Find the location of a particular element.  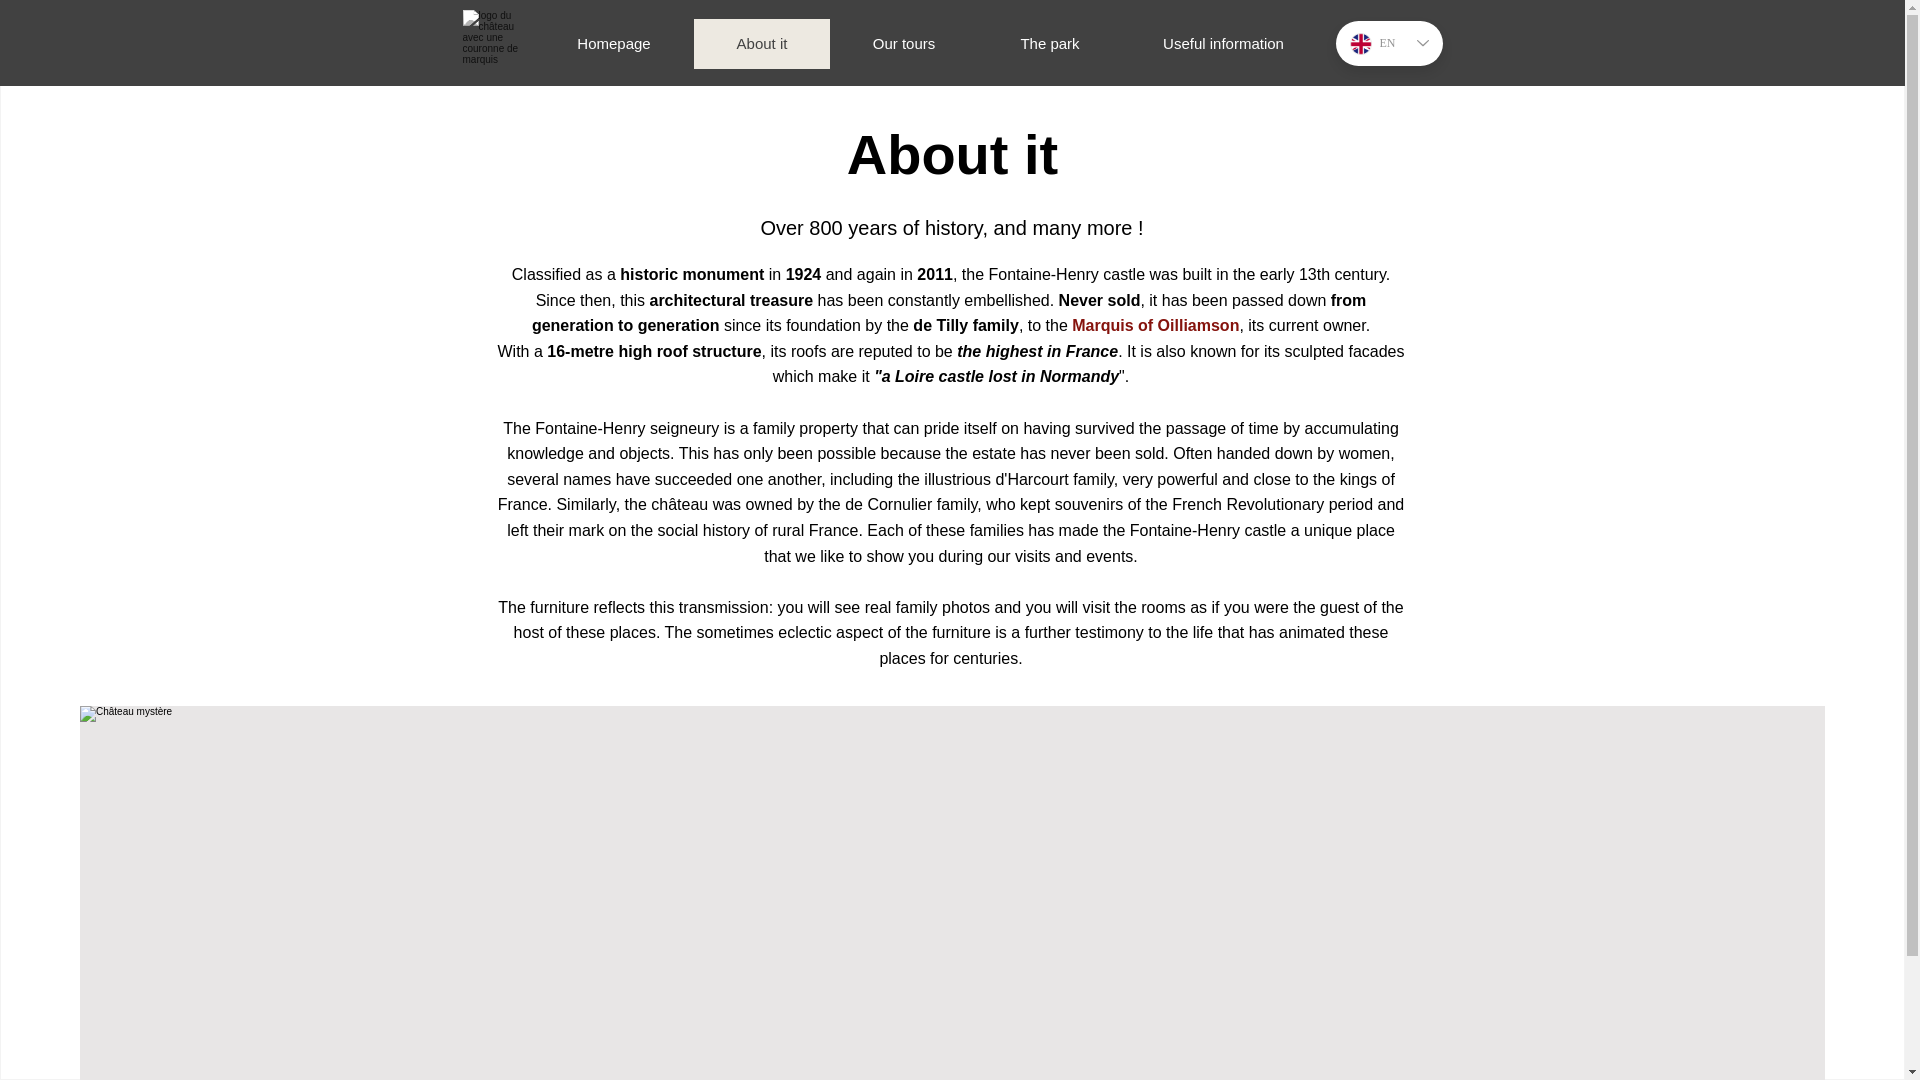

Marquis of Oilliamson is located at coordinates (1154, 325).